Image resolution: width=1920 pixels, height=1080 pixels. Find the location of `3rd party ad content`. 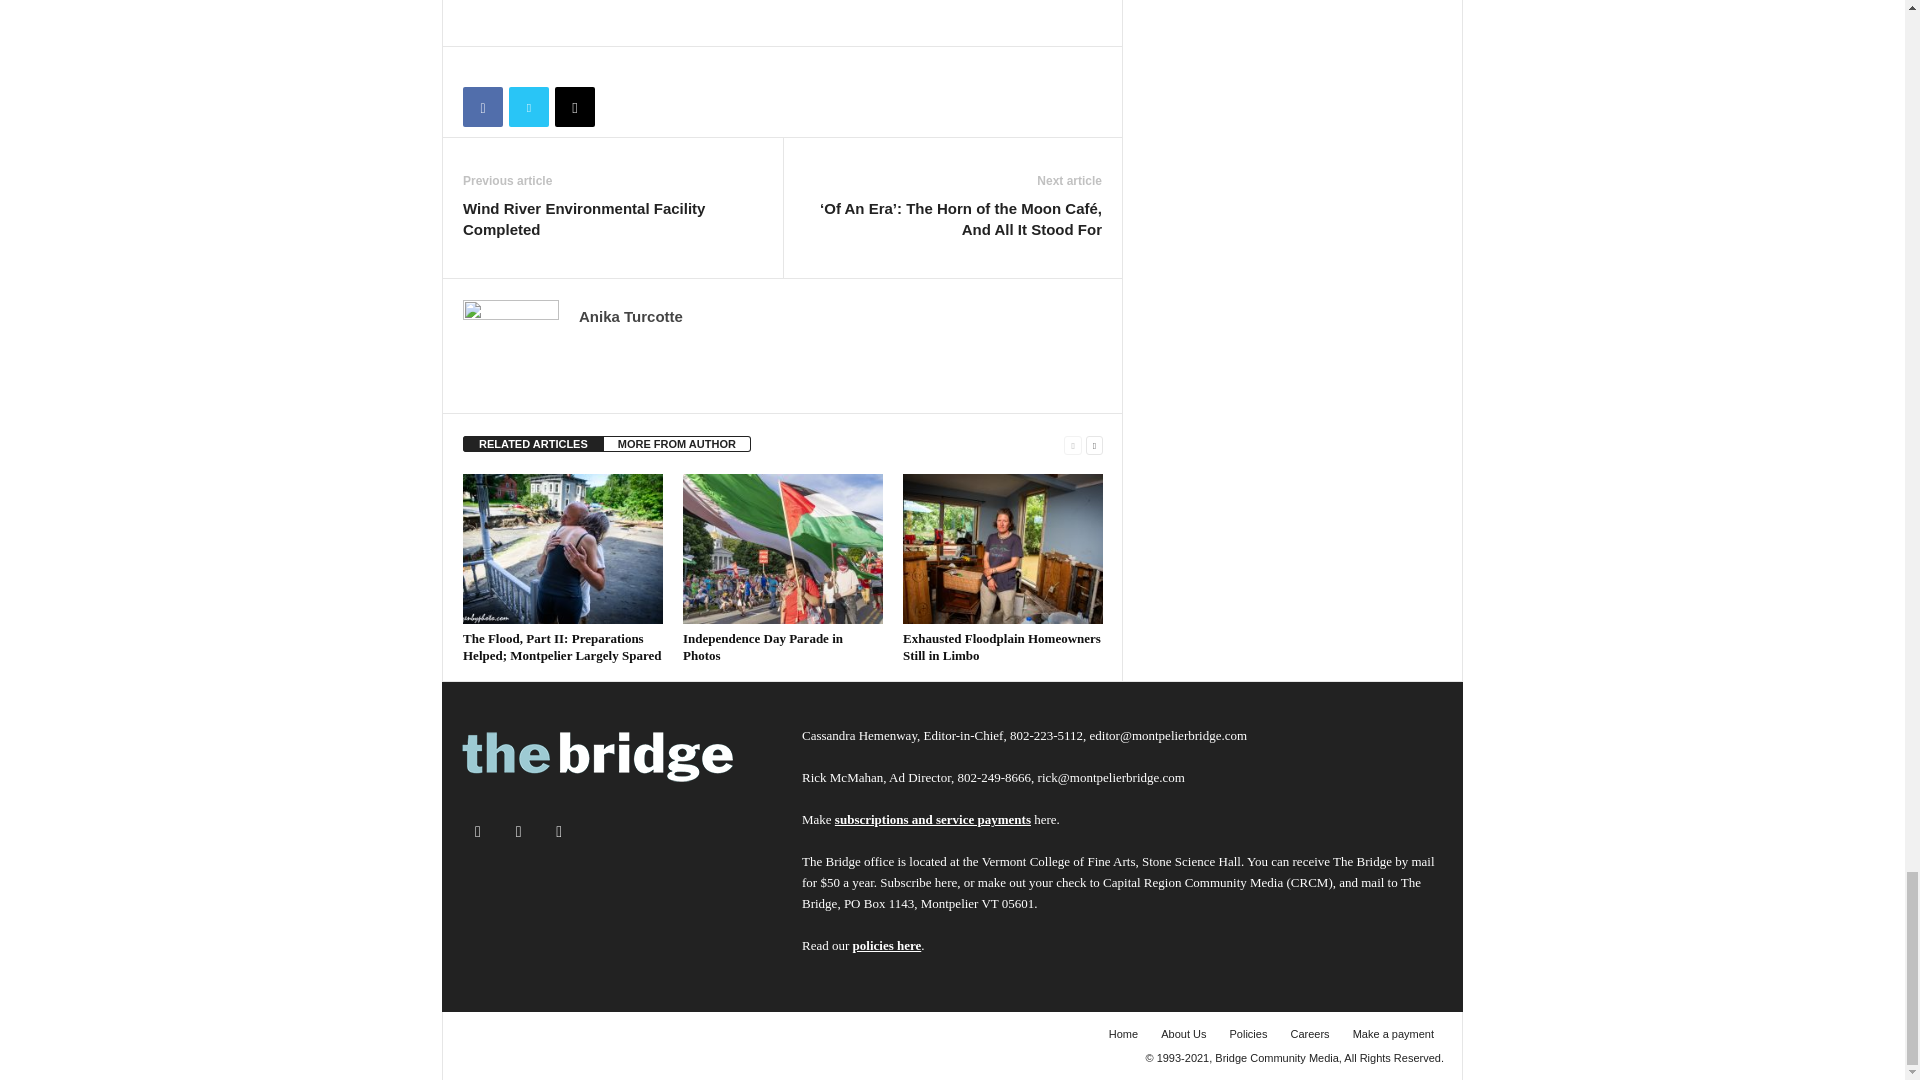

3rd party ad content is located at coordinates (827, 12).